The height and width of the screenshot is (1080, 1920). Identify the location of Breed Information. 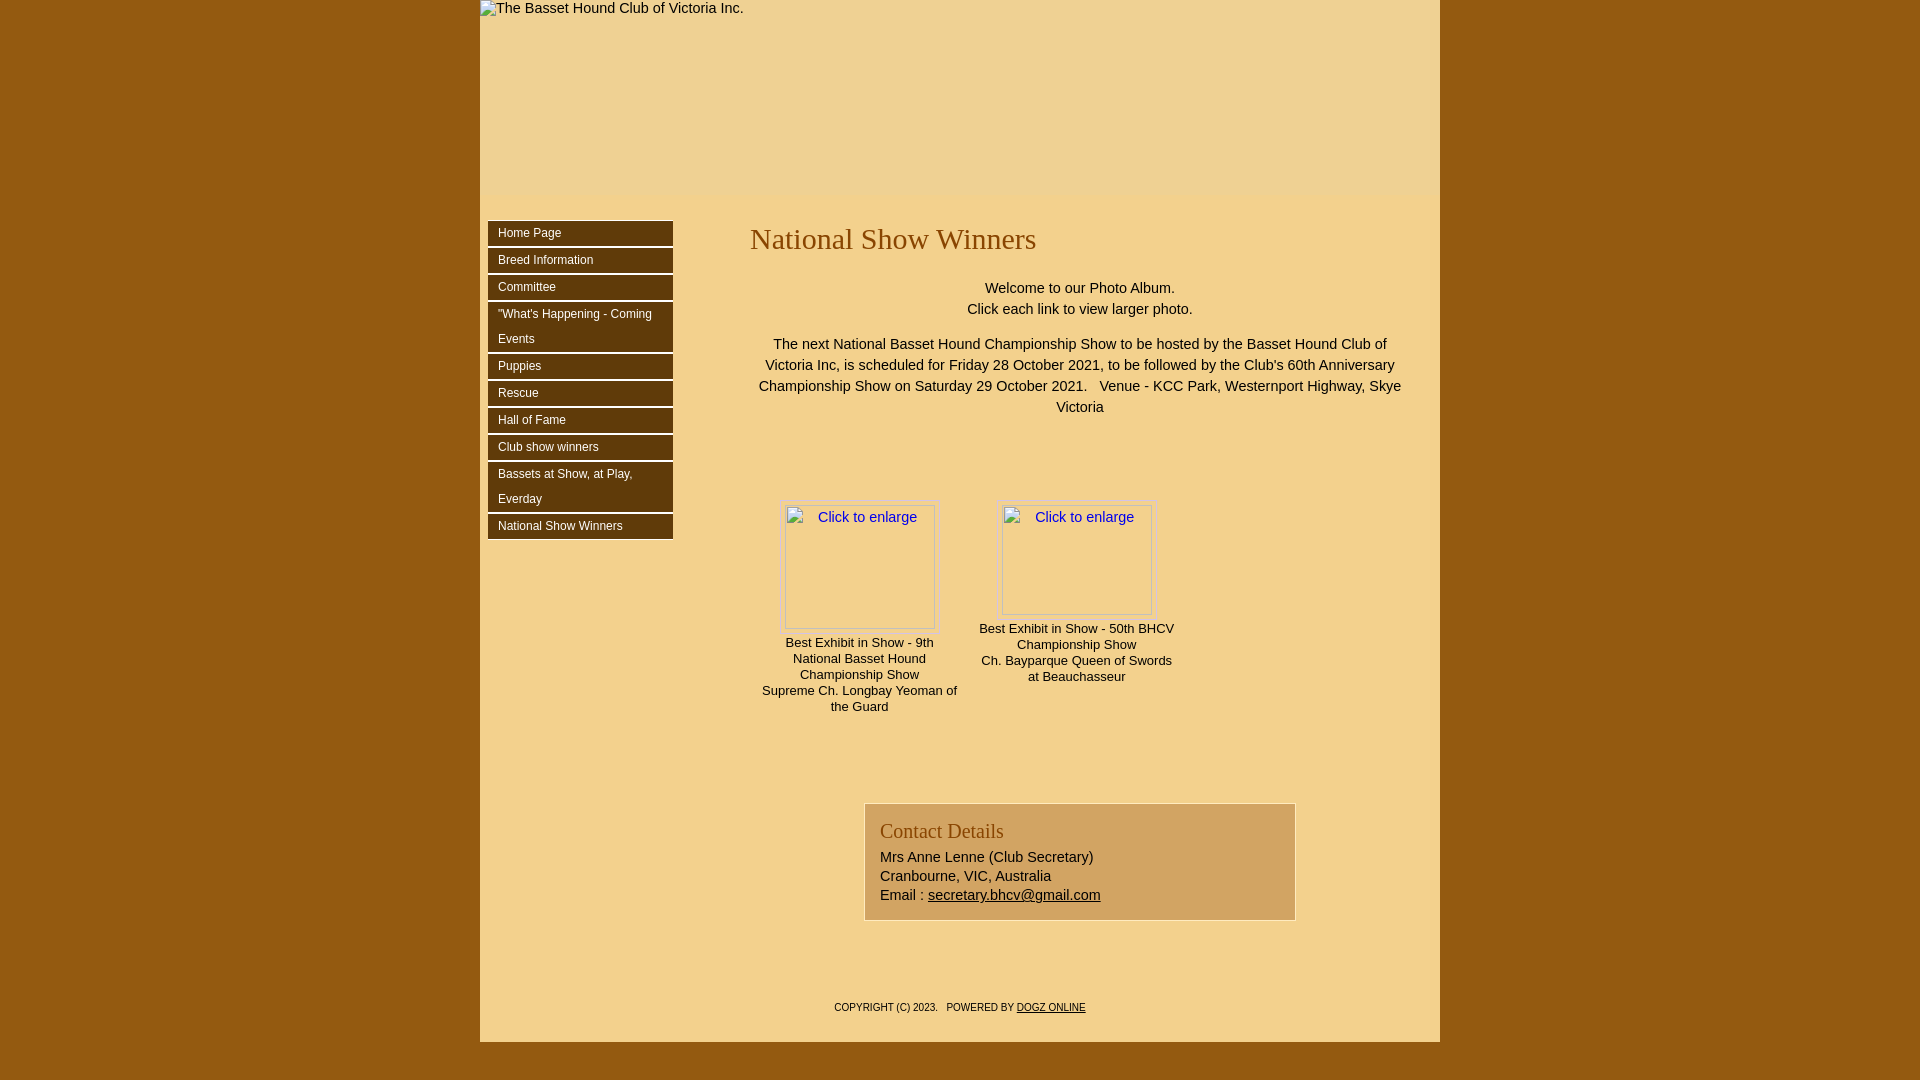
(586, 260).